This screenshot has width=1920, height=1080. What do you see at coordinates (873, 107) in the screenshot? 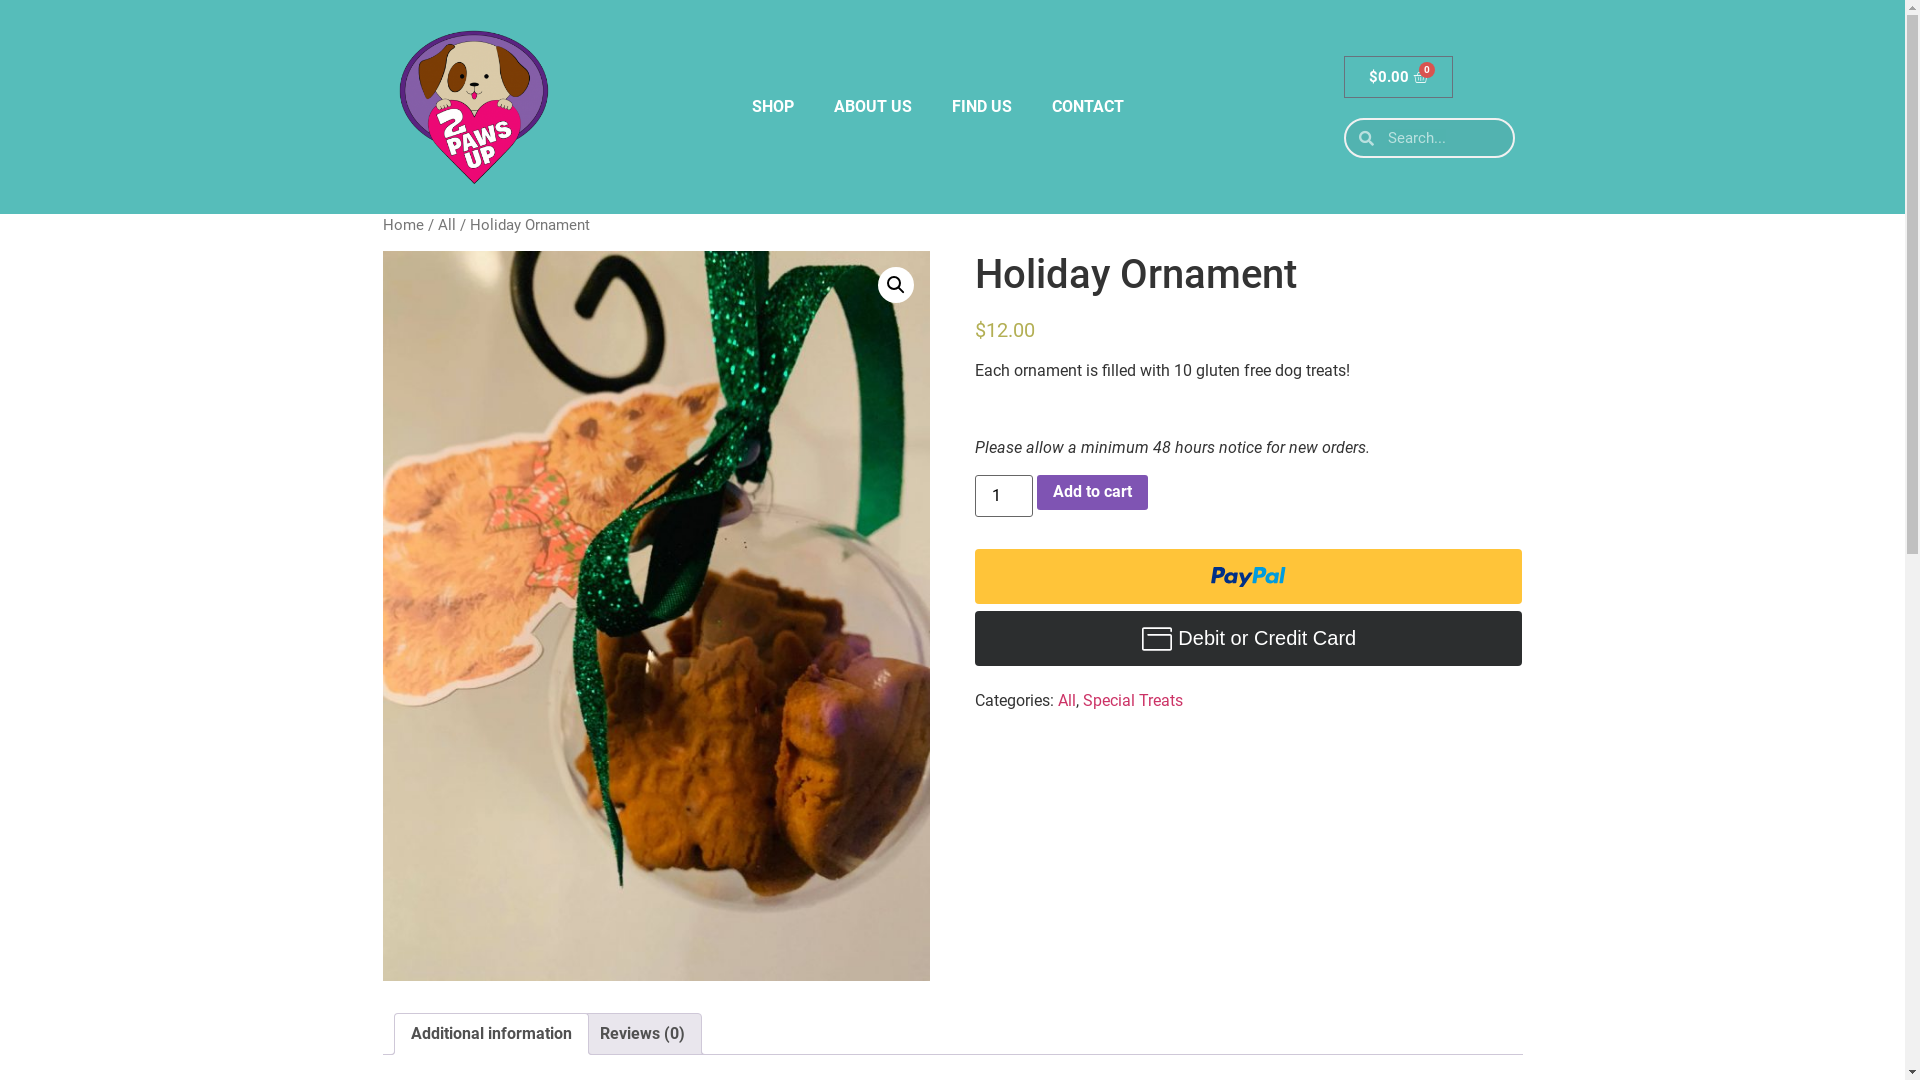
I see `ABOUT US` at bounding box center [873, 107].